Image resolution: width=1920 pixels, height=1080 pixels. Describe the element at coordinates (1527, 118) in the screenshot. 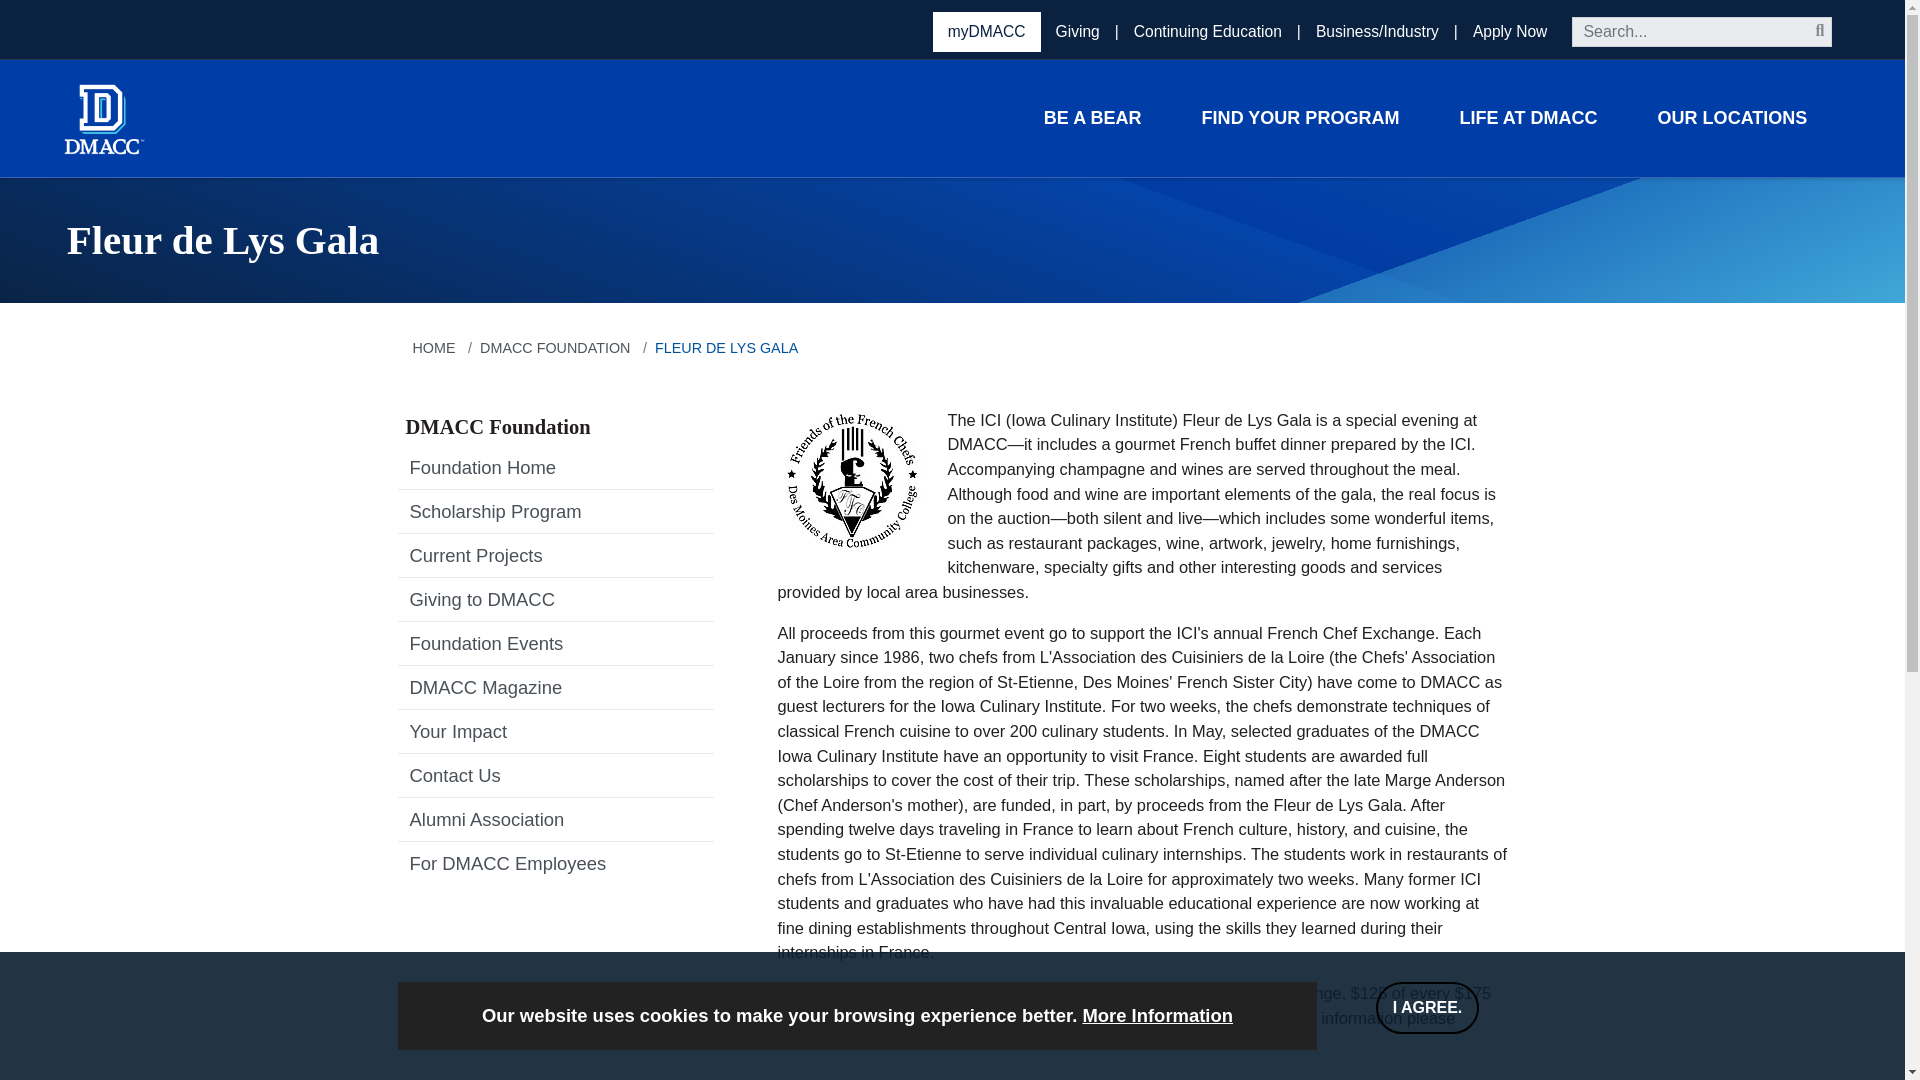

I see `LIFE AT DMACC` at that location.